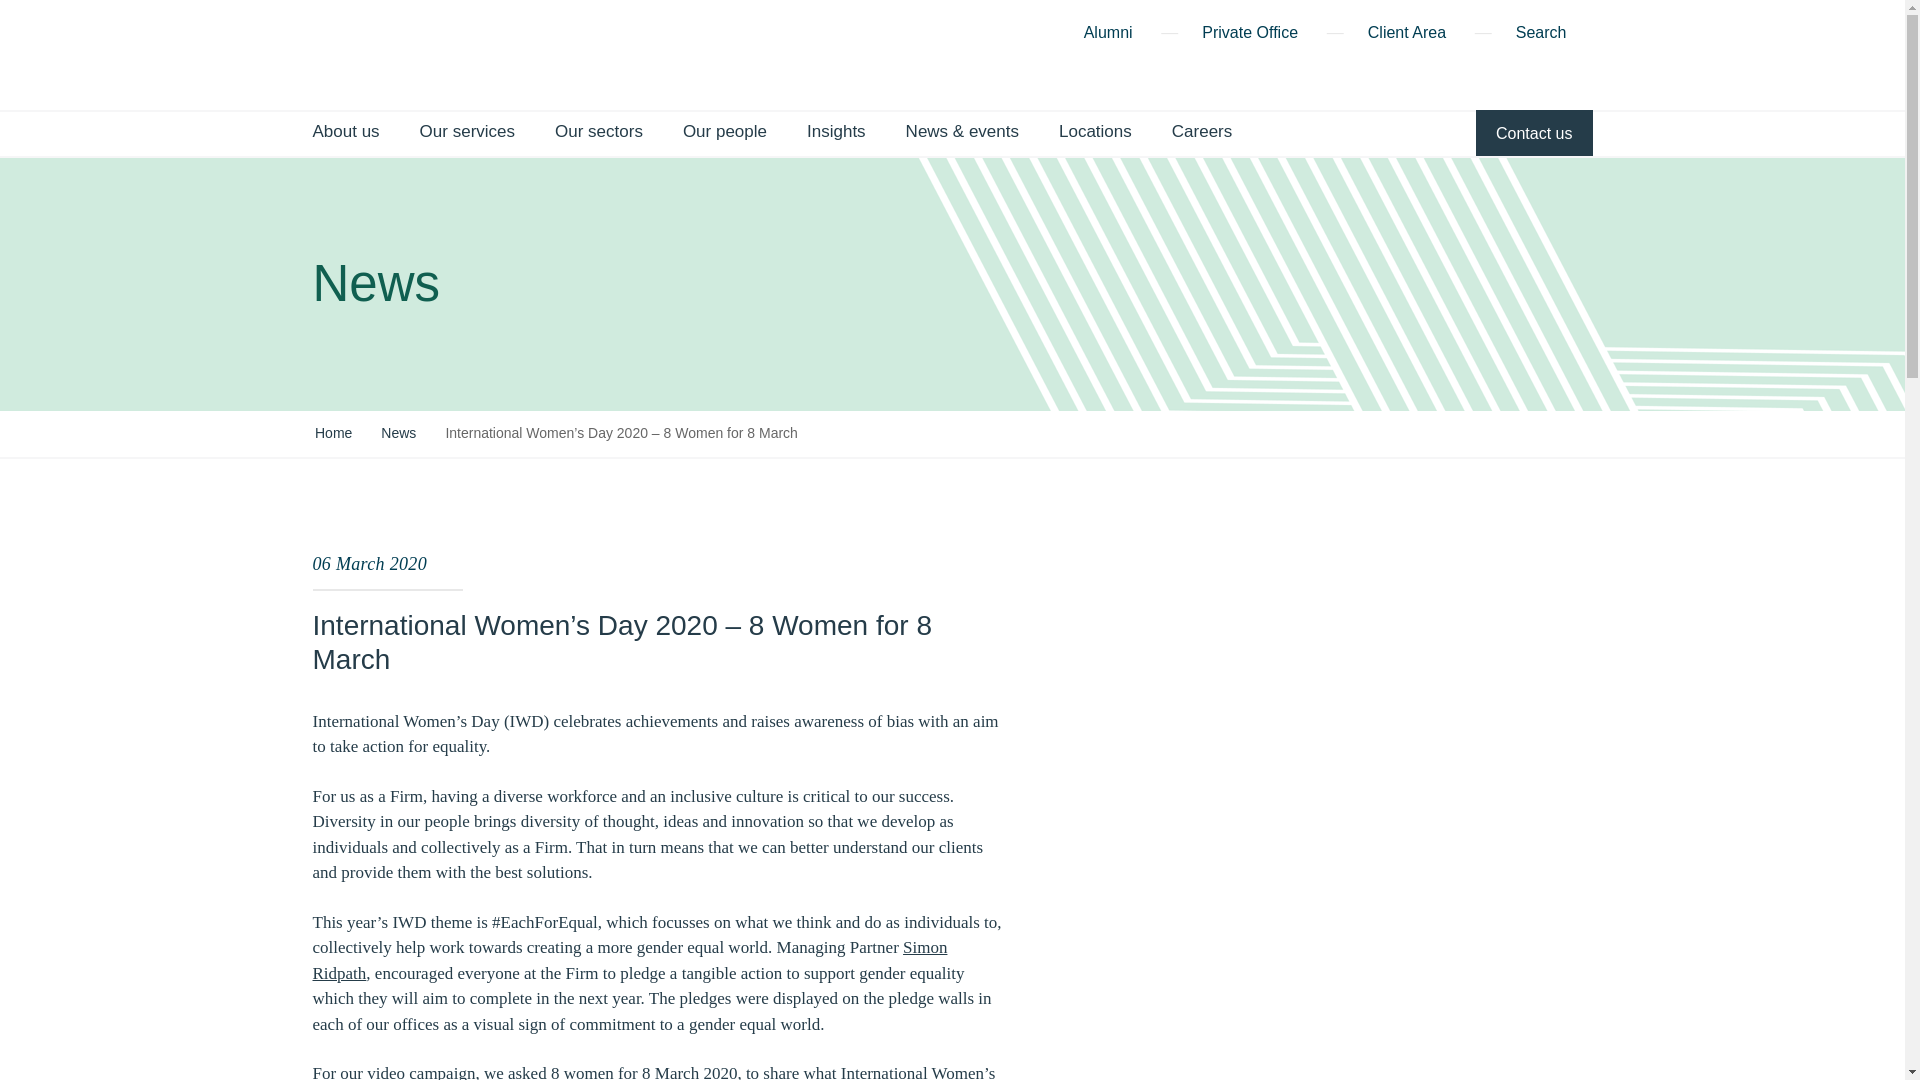 Image resolution: width=1920 pixels, height=1080 pixels. What do you see at coordinates (1249, 35) in the screenshot?
I see `Private Office` at bounding box center [1249, 35].